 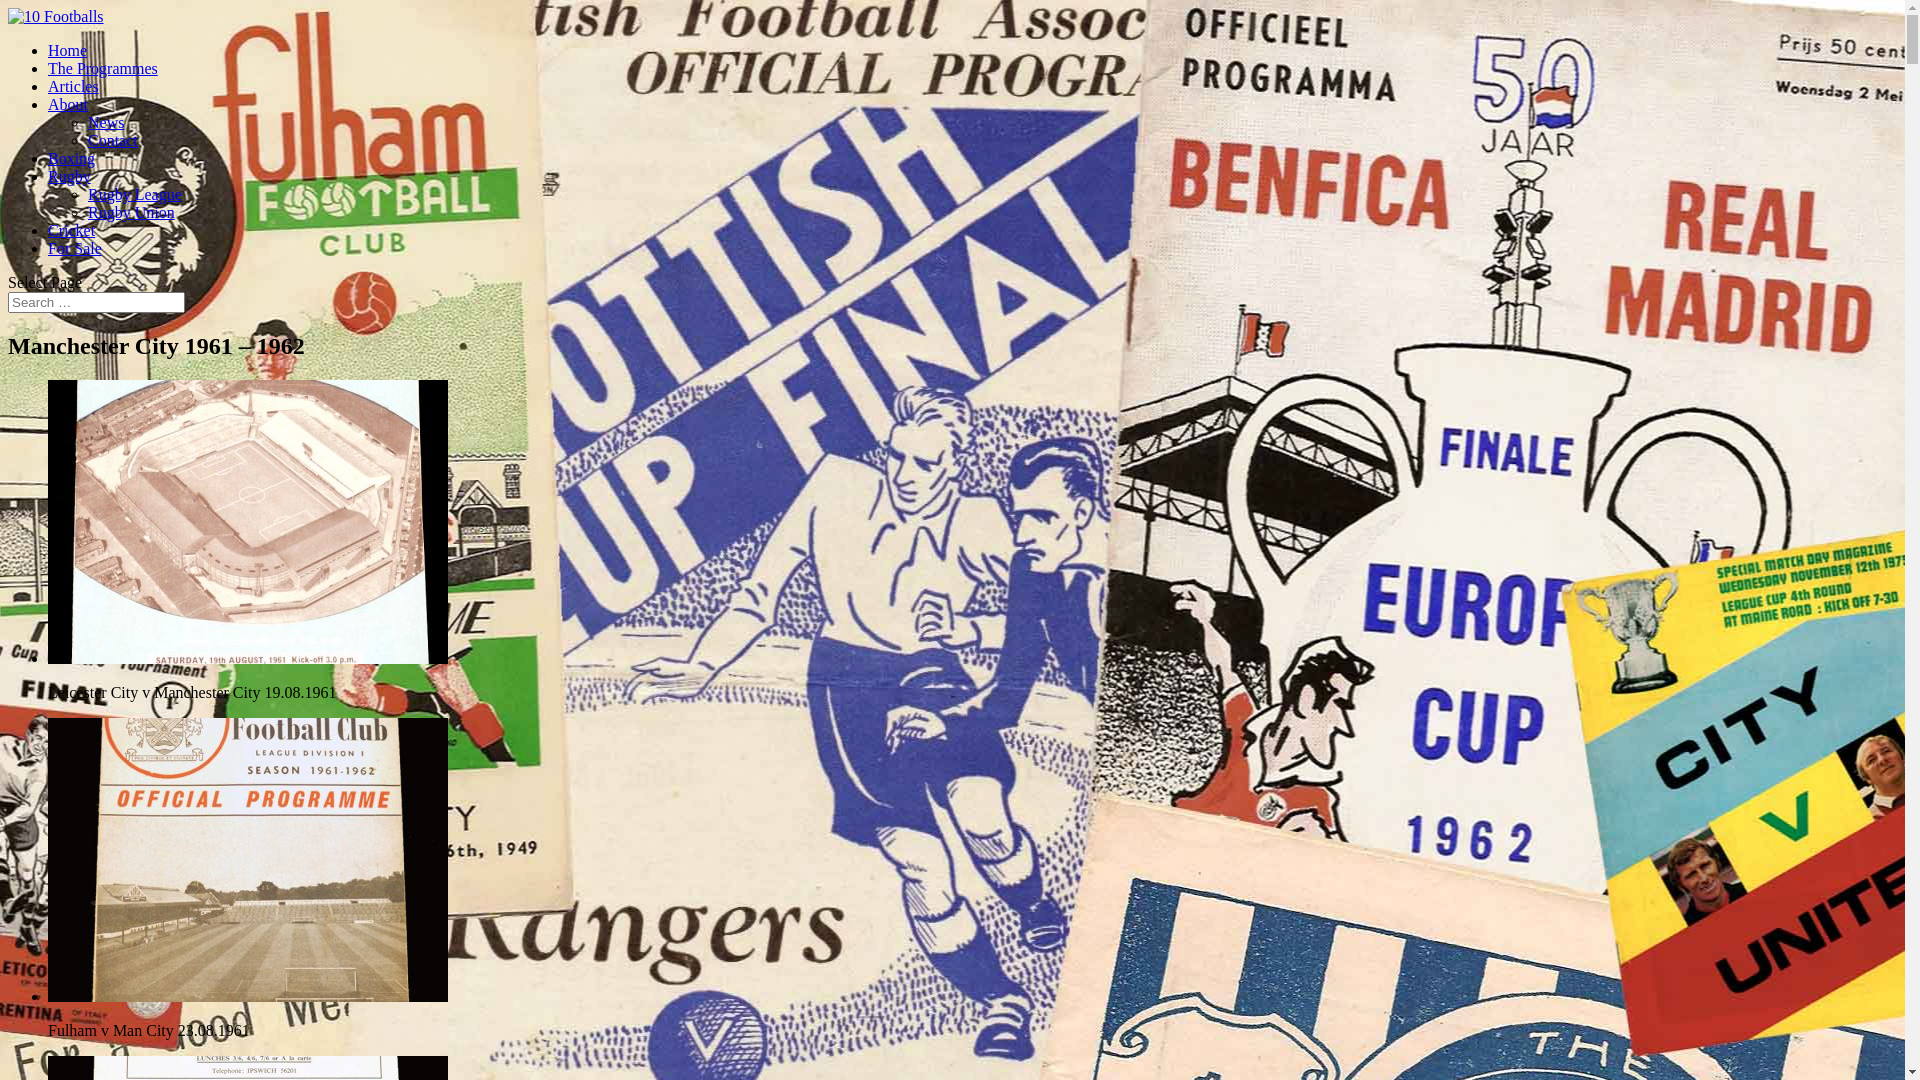 What do you see at coordinates (68, 50) in the screenshot?
I see `Home` at bounding box center [68, 50].